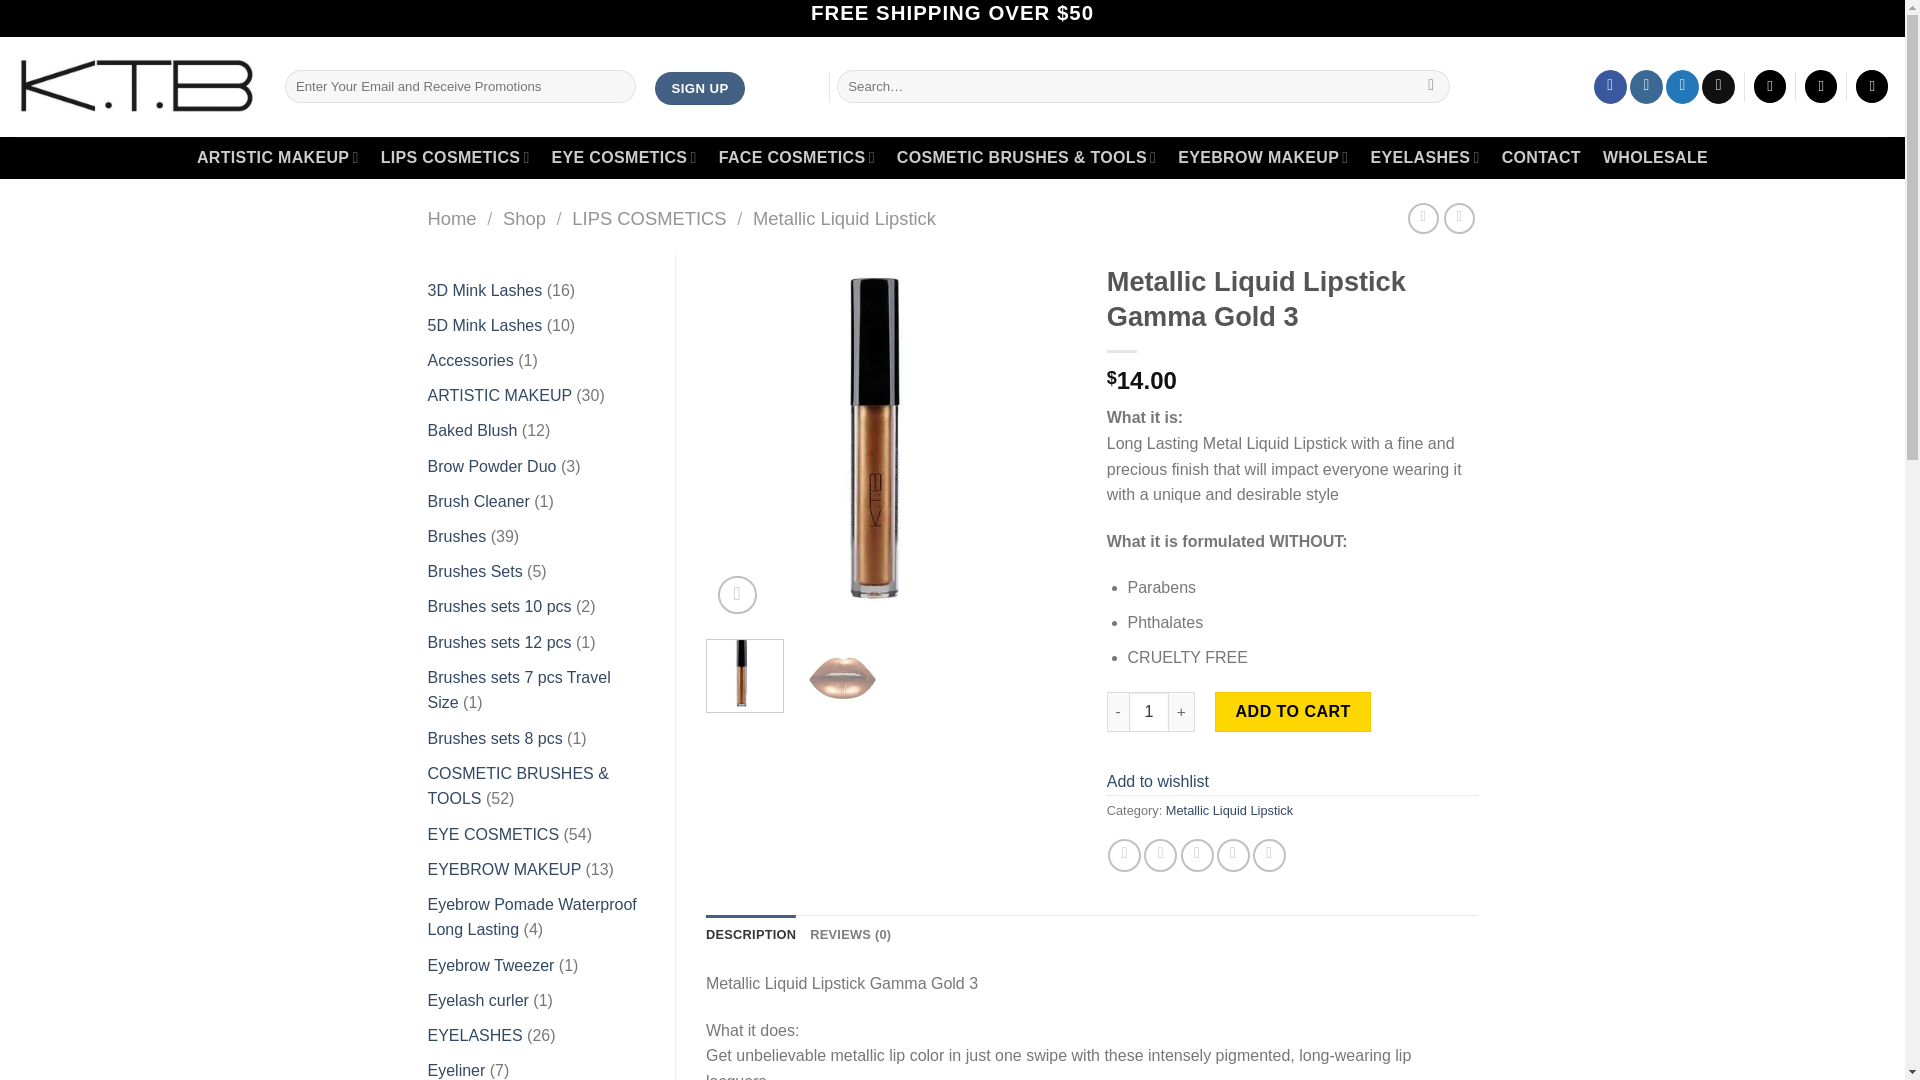 The width and height of the screenshot is (1920, 1080). I want to click on FACE COSMETICS, so click(796, 158).